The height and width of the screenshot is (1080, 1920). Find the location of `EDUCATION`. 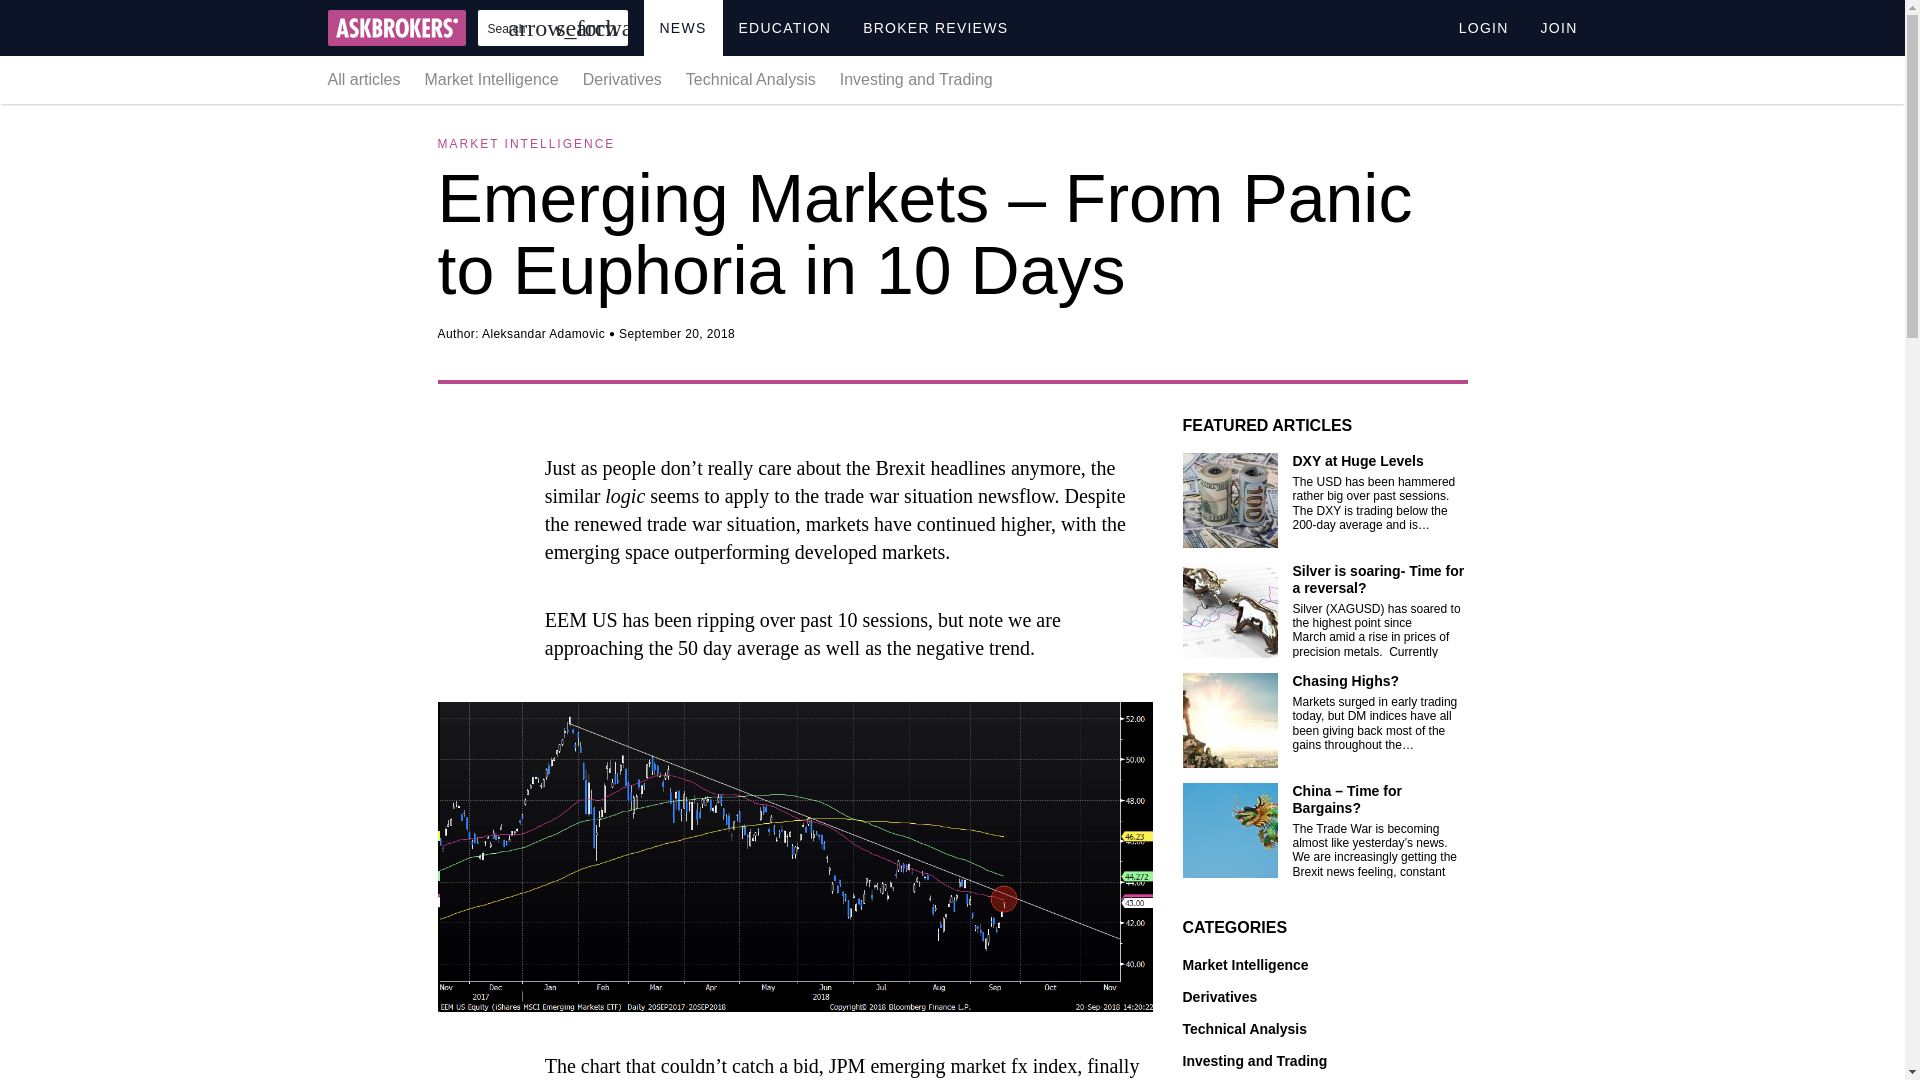

EDUCATION is located at coordinates (784, 28).